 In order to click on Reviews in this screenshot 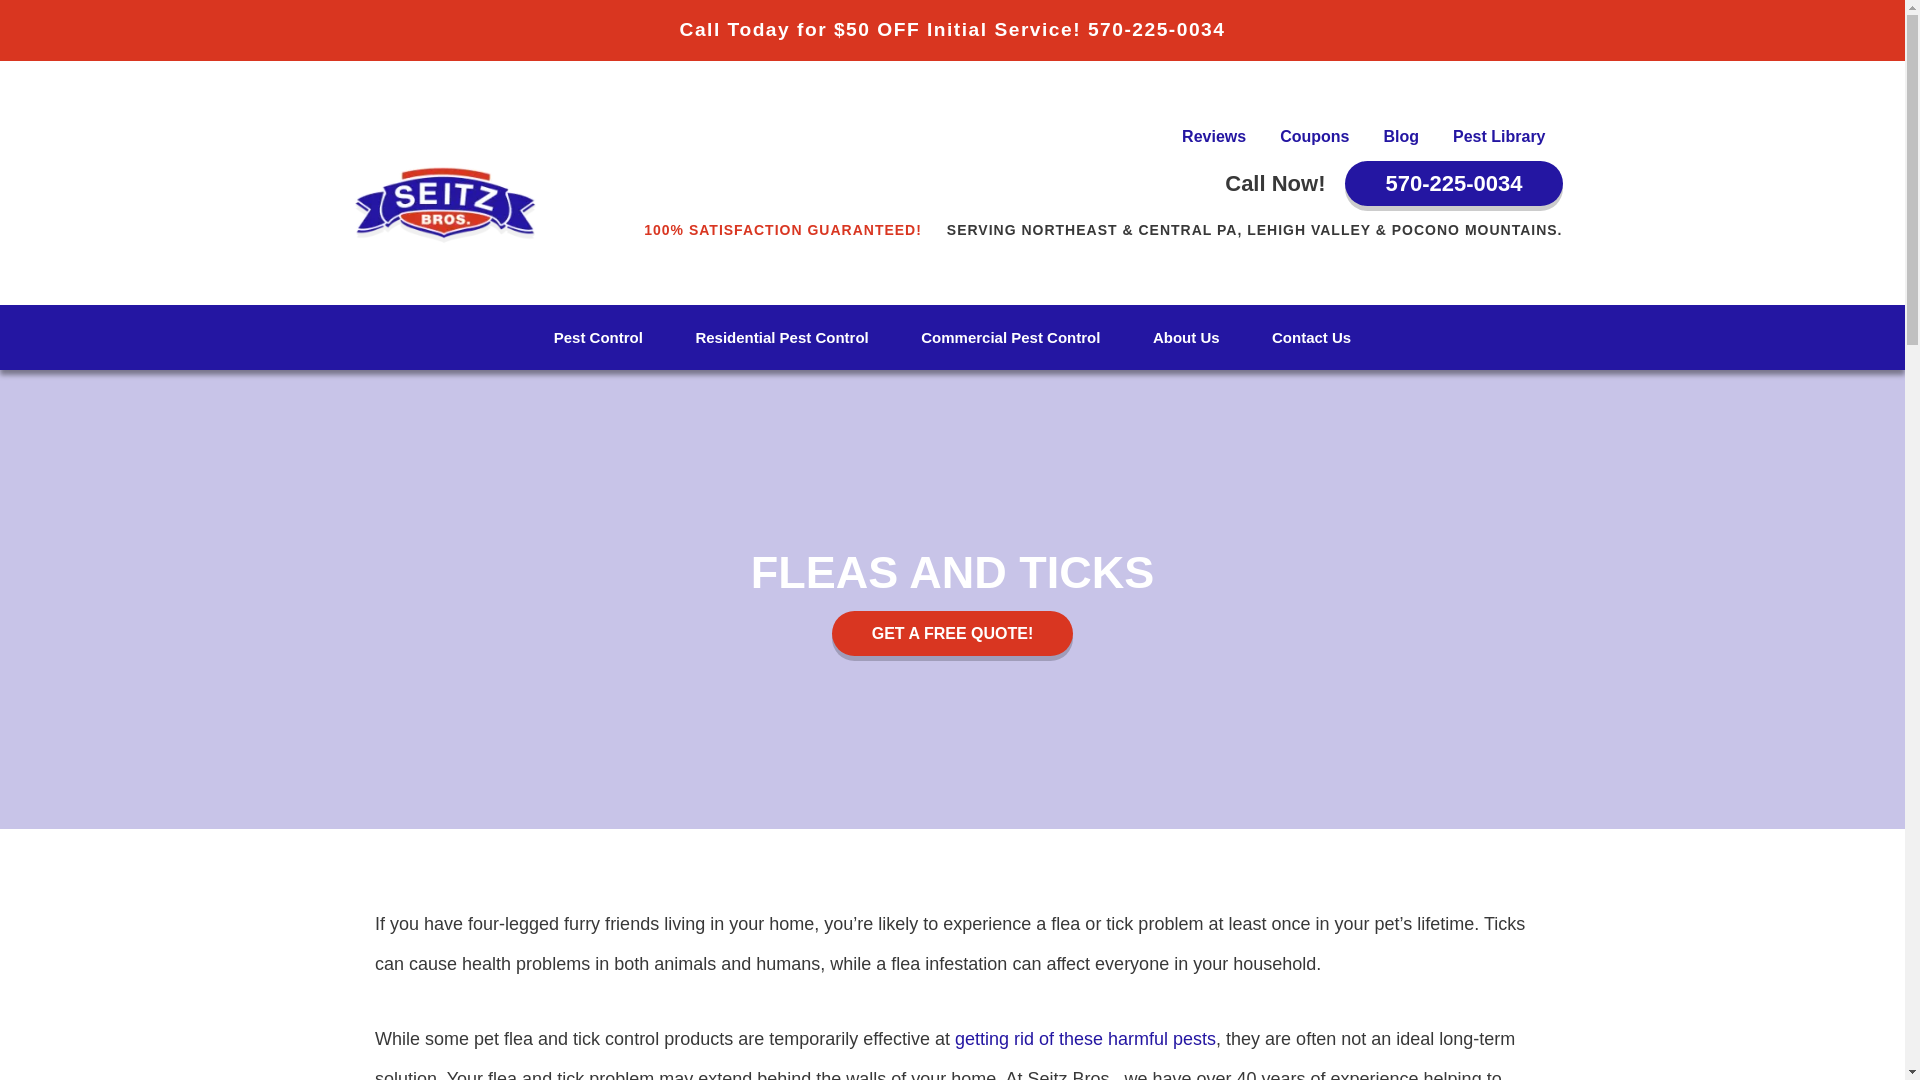, I will do `click(1214, 136)`.